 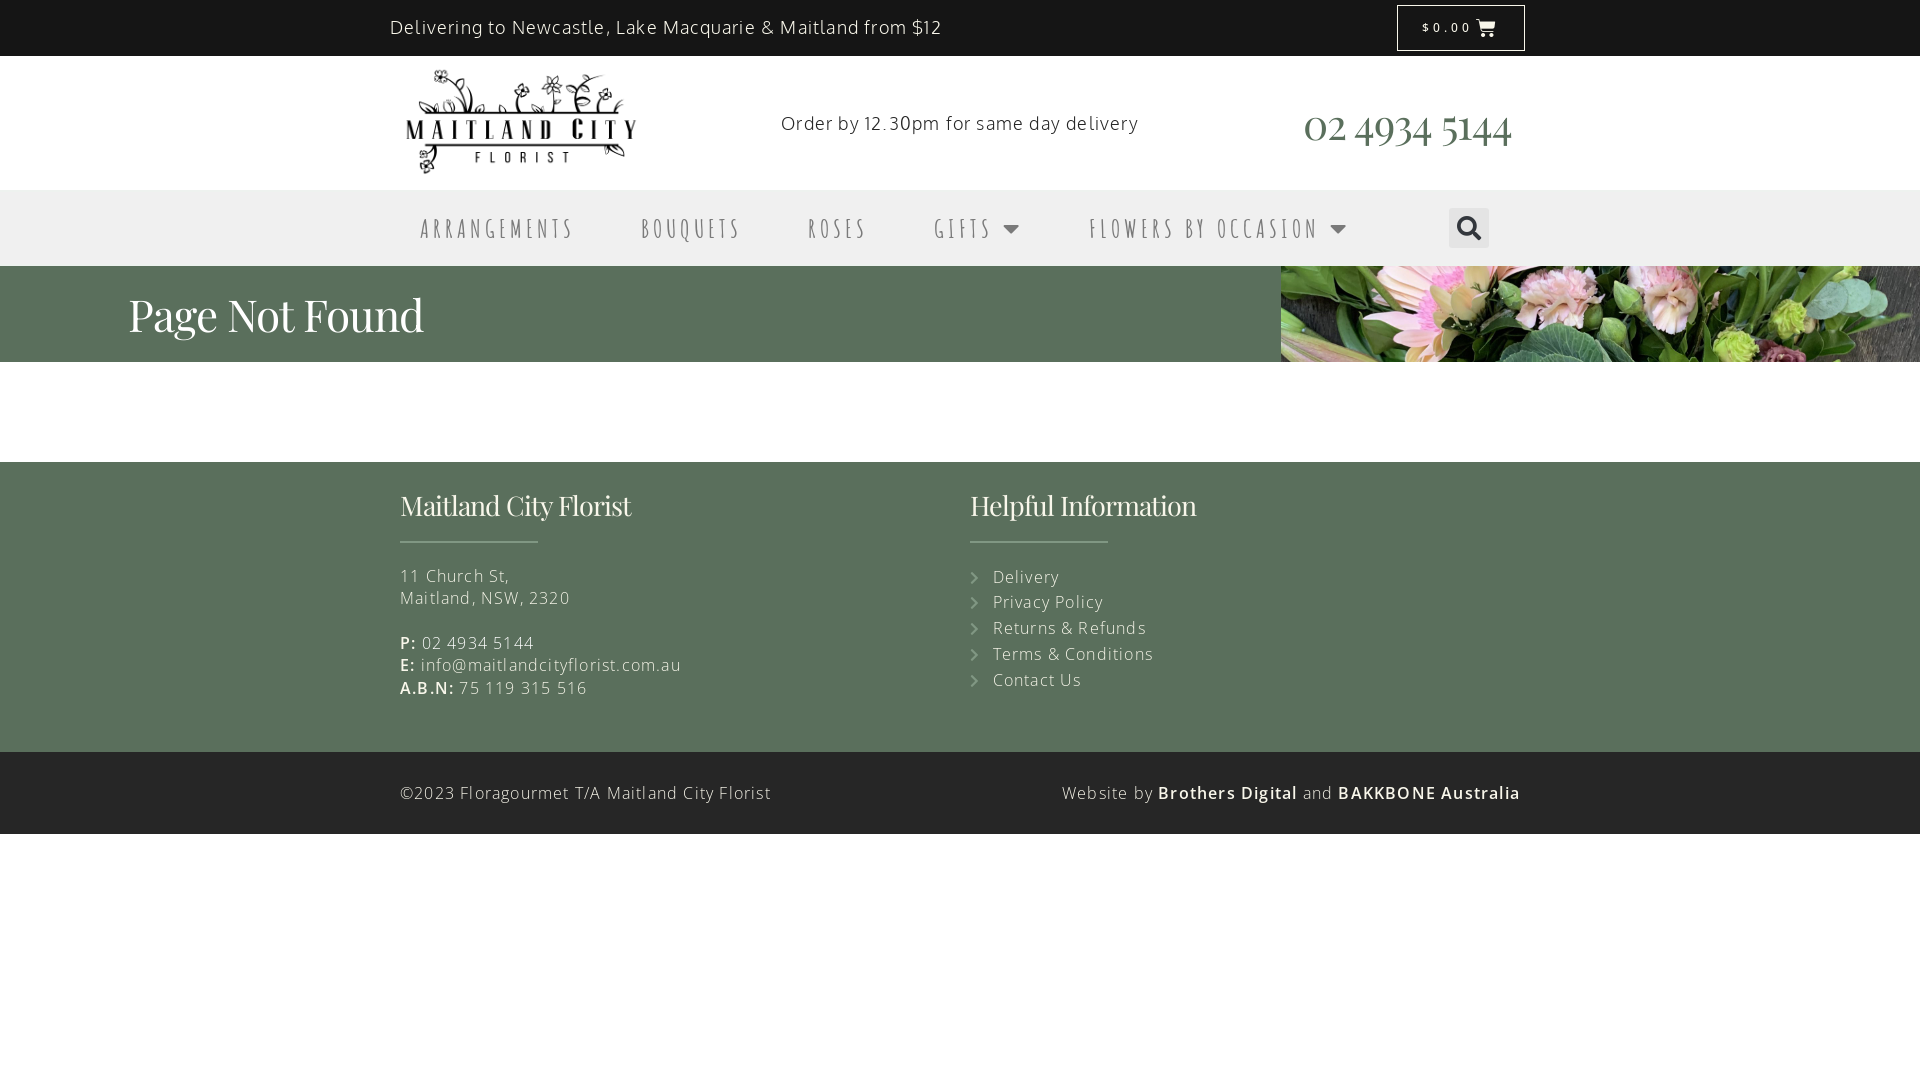 I want to click on Delivery, so click(x=1245, y=578).